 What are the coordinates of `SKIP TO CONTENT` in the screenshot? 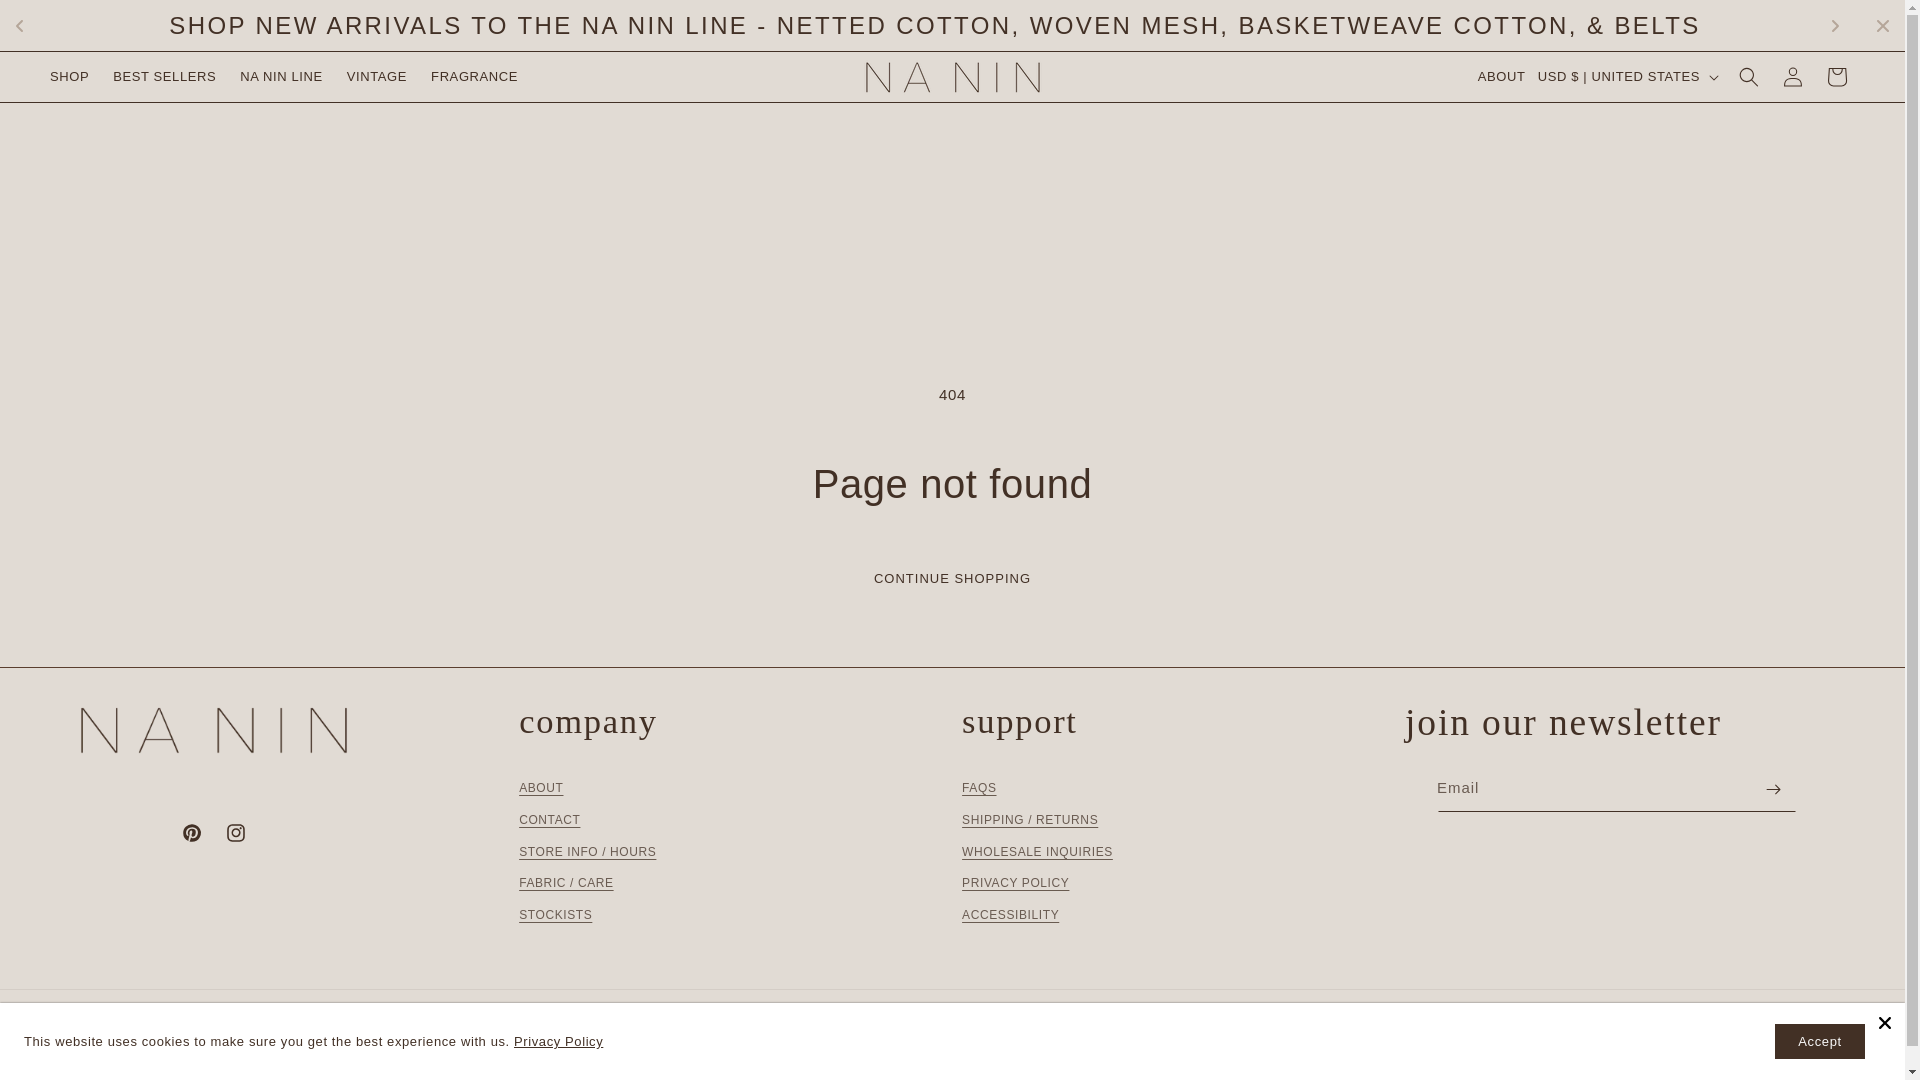 It's located at (30, 18).